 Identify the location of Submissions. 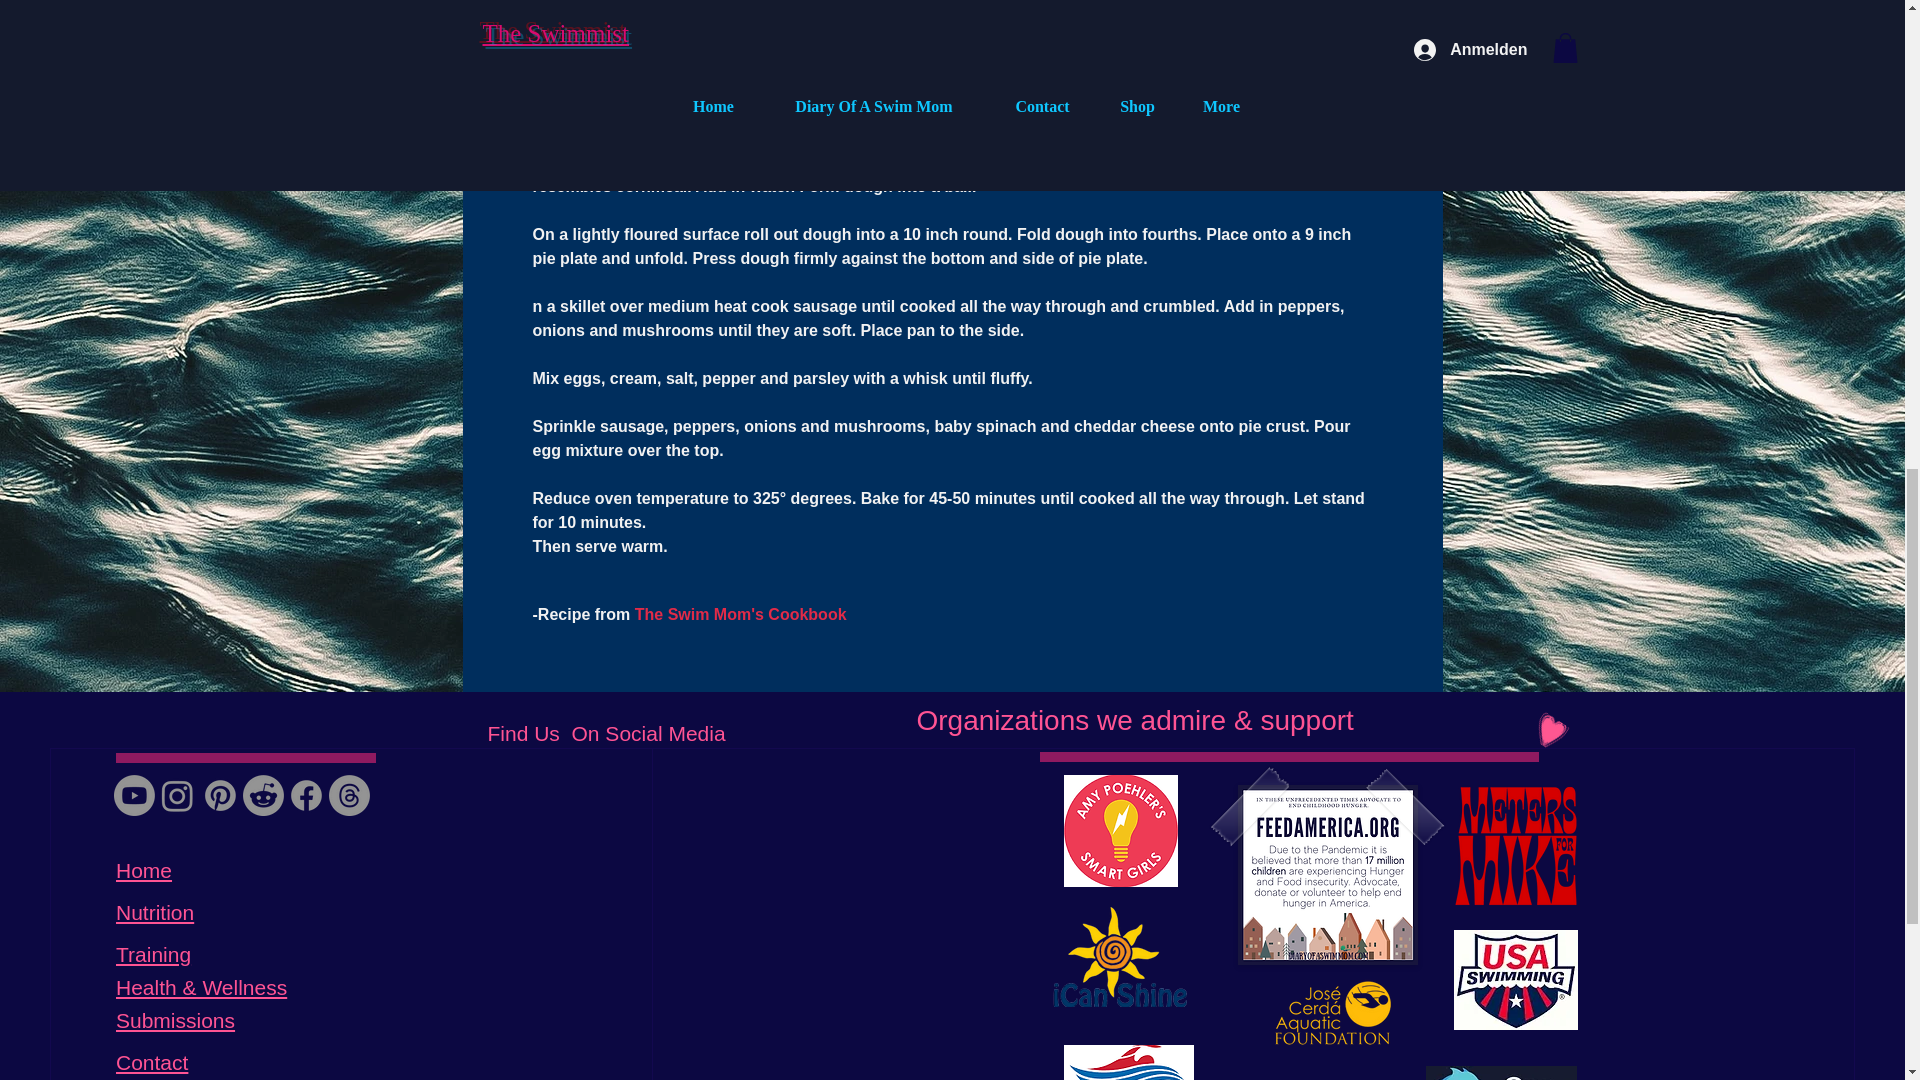
(174, 1020).